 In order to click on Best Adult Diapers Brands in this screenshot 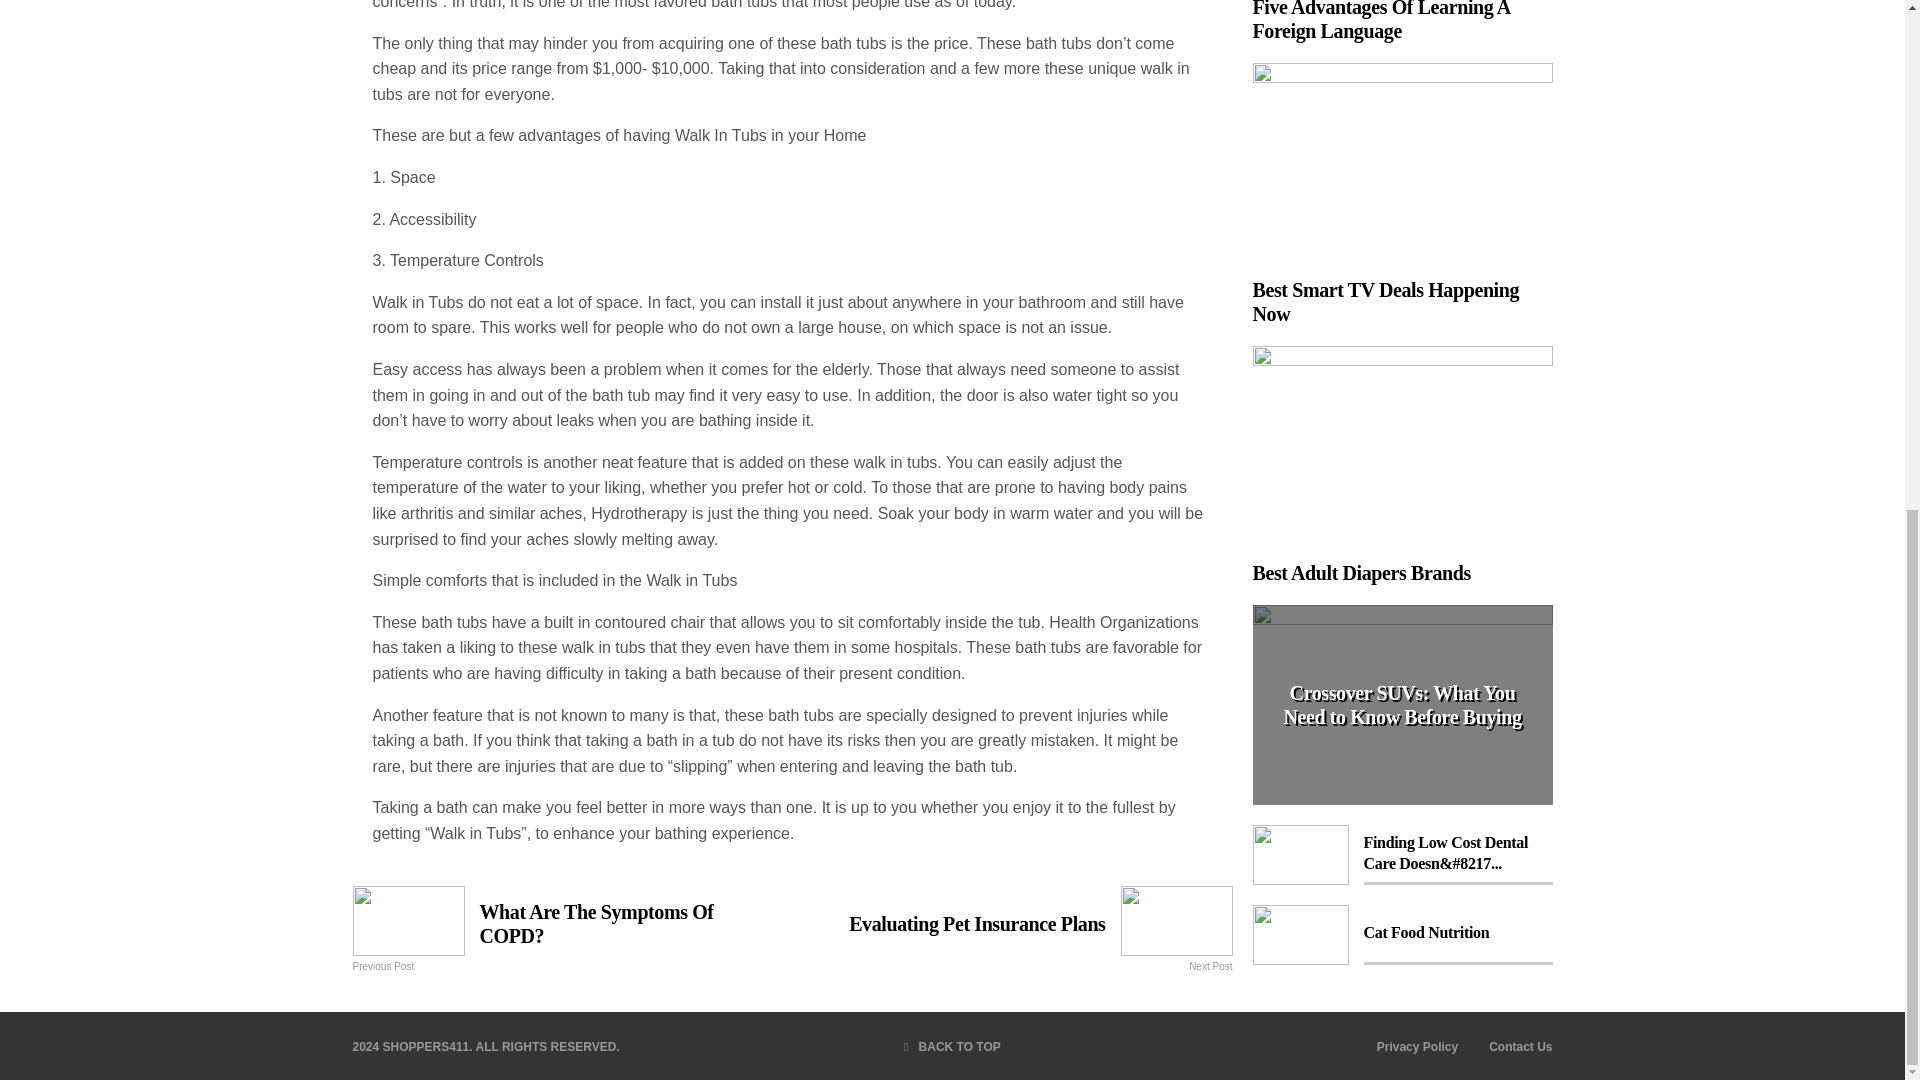, I will do `click(1401, 465)`.